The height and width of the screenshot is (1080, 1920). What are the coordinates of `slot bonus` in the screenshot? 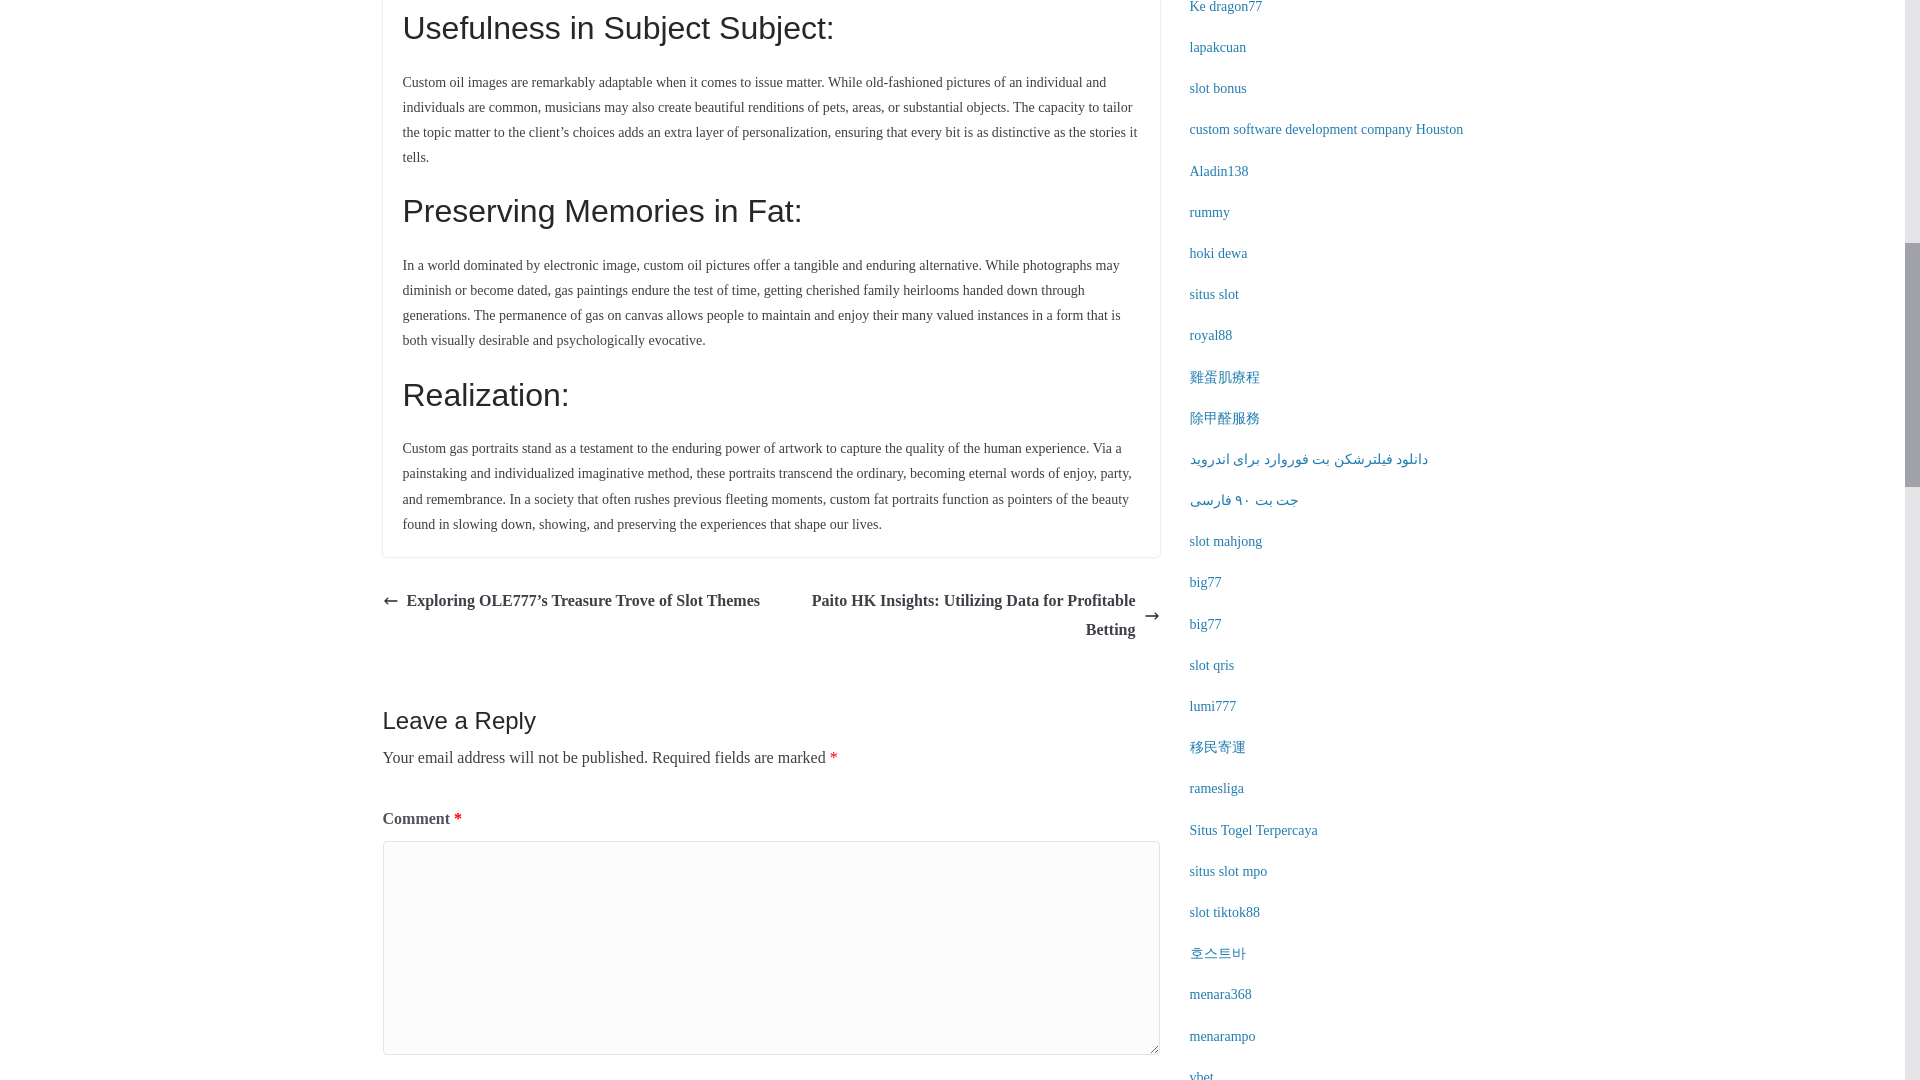 It's located at (1218, 88).